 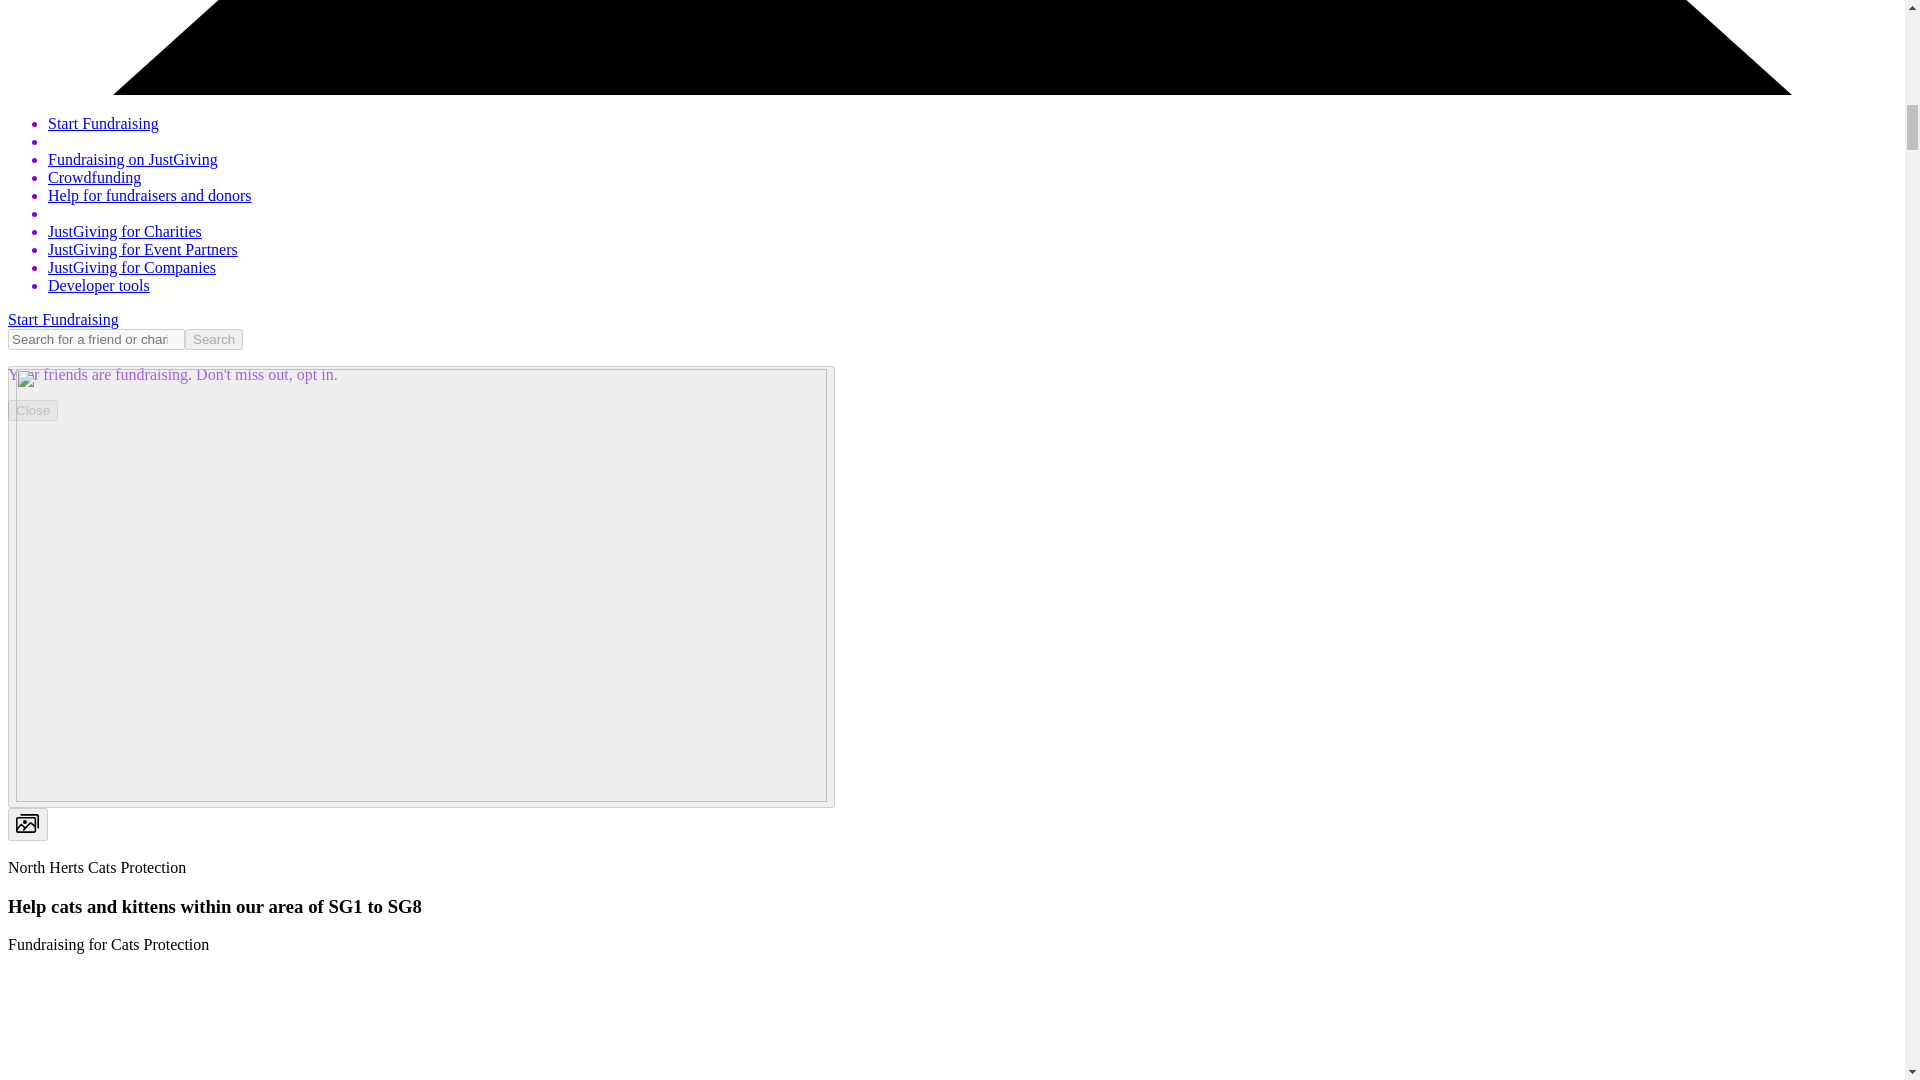 What do you see at coordinates (94, 176) in the screenshot?
I see `Crowdfunding` at bounding box center [94, 176].